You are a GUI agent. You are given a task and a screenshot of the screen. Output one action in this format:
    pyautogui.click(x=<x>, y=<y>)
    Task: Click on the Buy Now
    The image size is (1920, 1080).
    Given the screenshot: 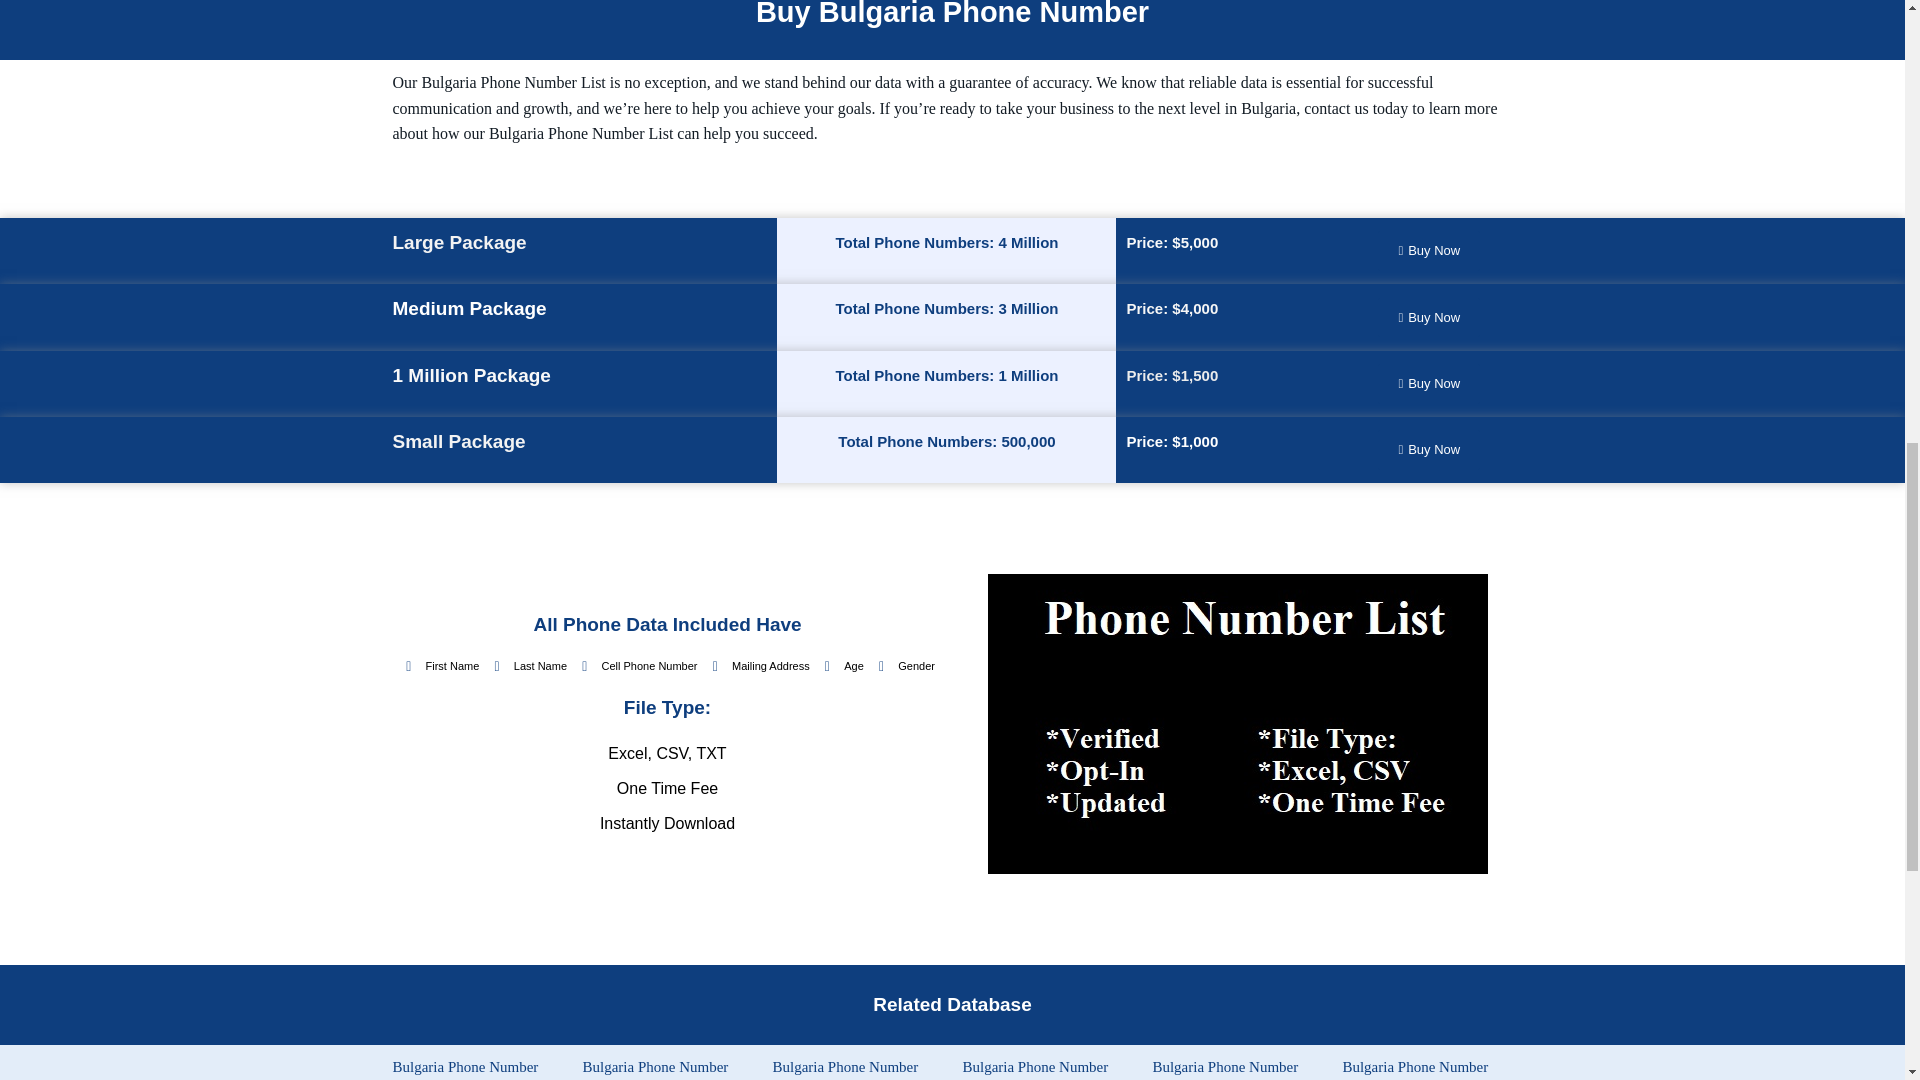 What is the action you would take?
    pyautogui.click(x=1429, y=318)
    